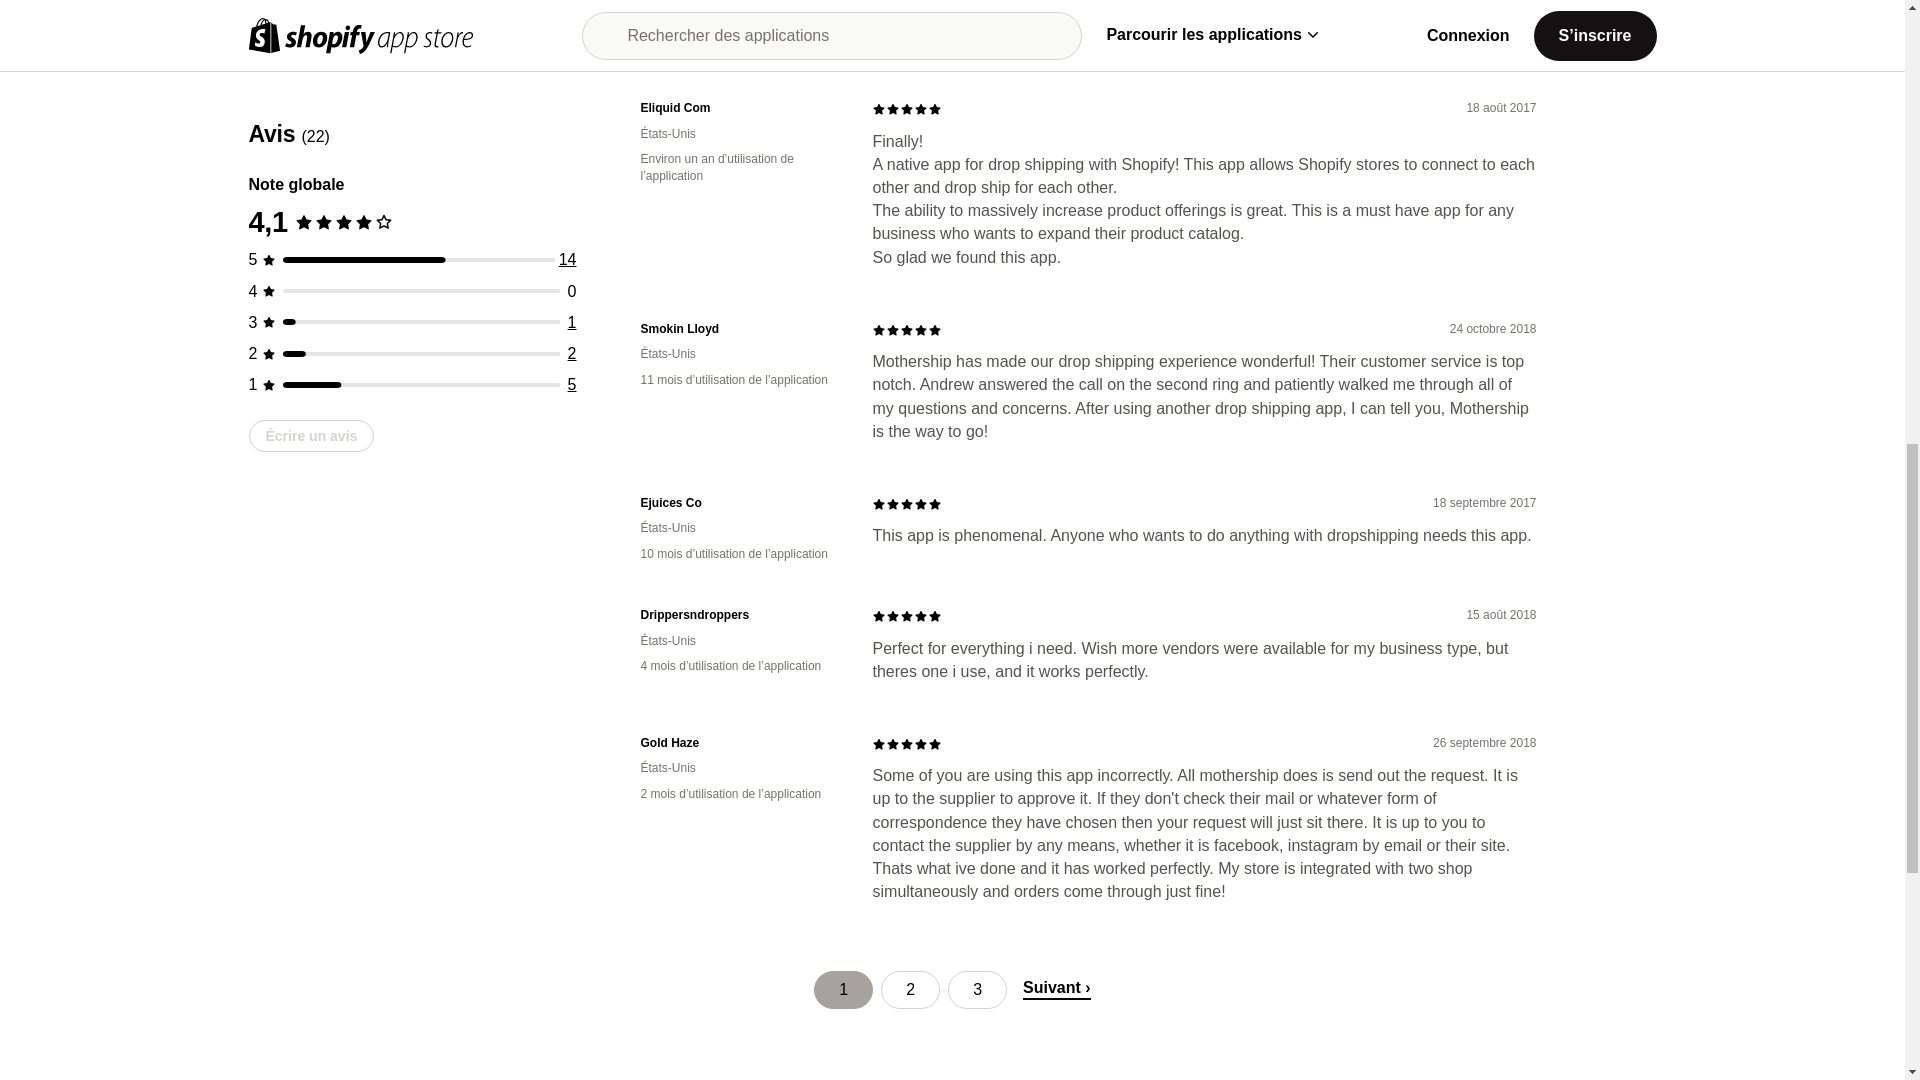  Describe the element at coordinates (740, 502) in the screenshot. I see `Ejuices Co` at that location.